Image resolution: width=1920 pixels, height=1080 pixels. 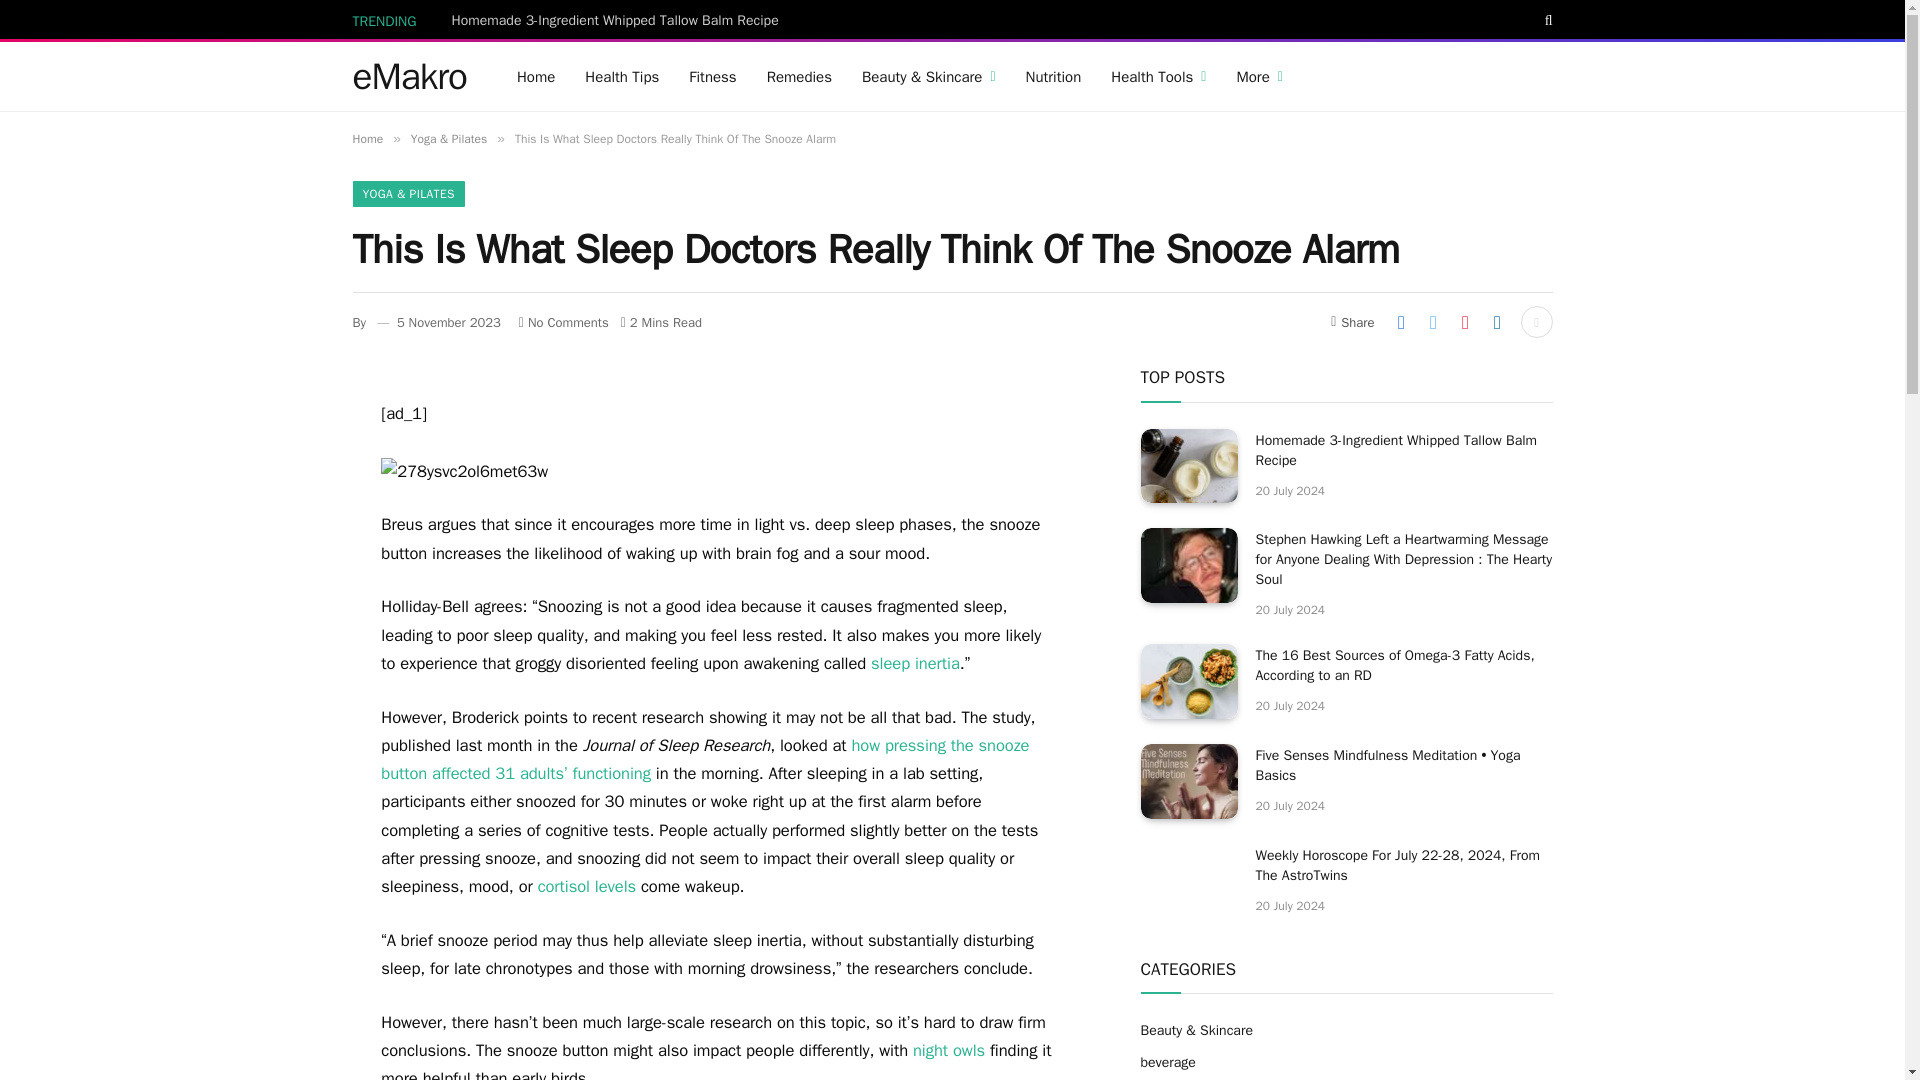 What do you see at coordinates (1259, 76) in the screenshot?
I see `More` at bounding box center [1259, 76].